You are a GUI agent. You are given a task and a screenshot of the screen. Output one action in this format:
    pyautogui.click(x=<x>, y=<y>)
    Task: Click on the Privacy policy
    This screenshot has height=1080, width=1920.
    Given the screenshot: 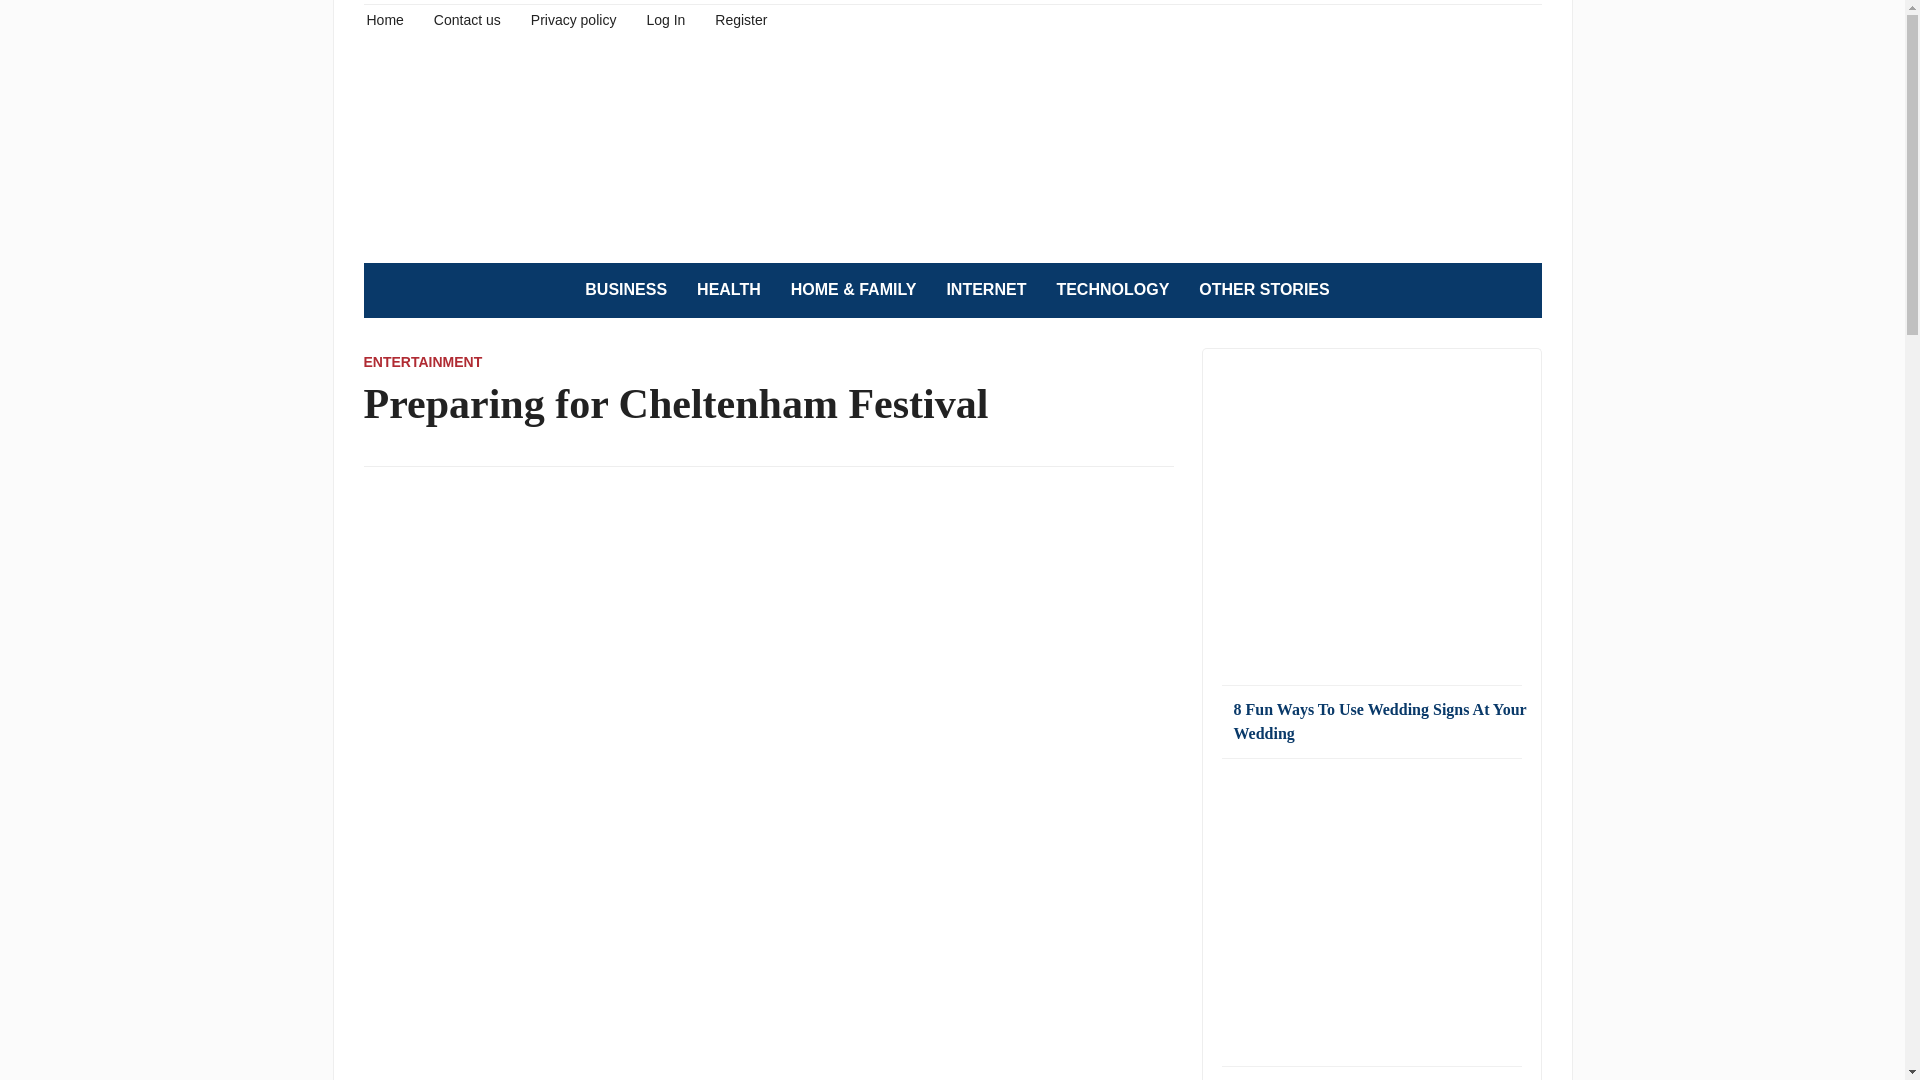 What is the action you would take?
    pyautogui.click(x=574, y=18)
    